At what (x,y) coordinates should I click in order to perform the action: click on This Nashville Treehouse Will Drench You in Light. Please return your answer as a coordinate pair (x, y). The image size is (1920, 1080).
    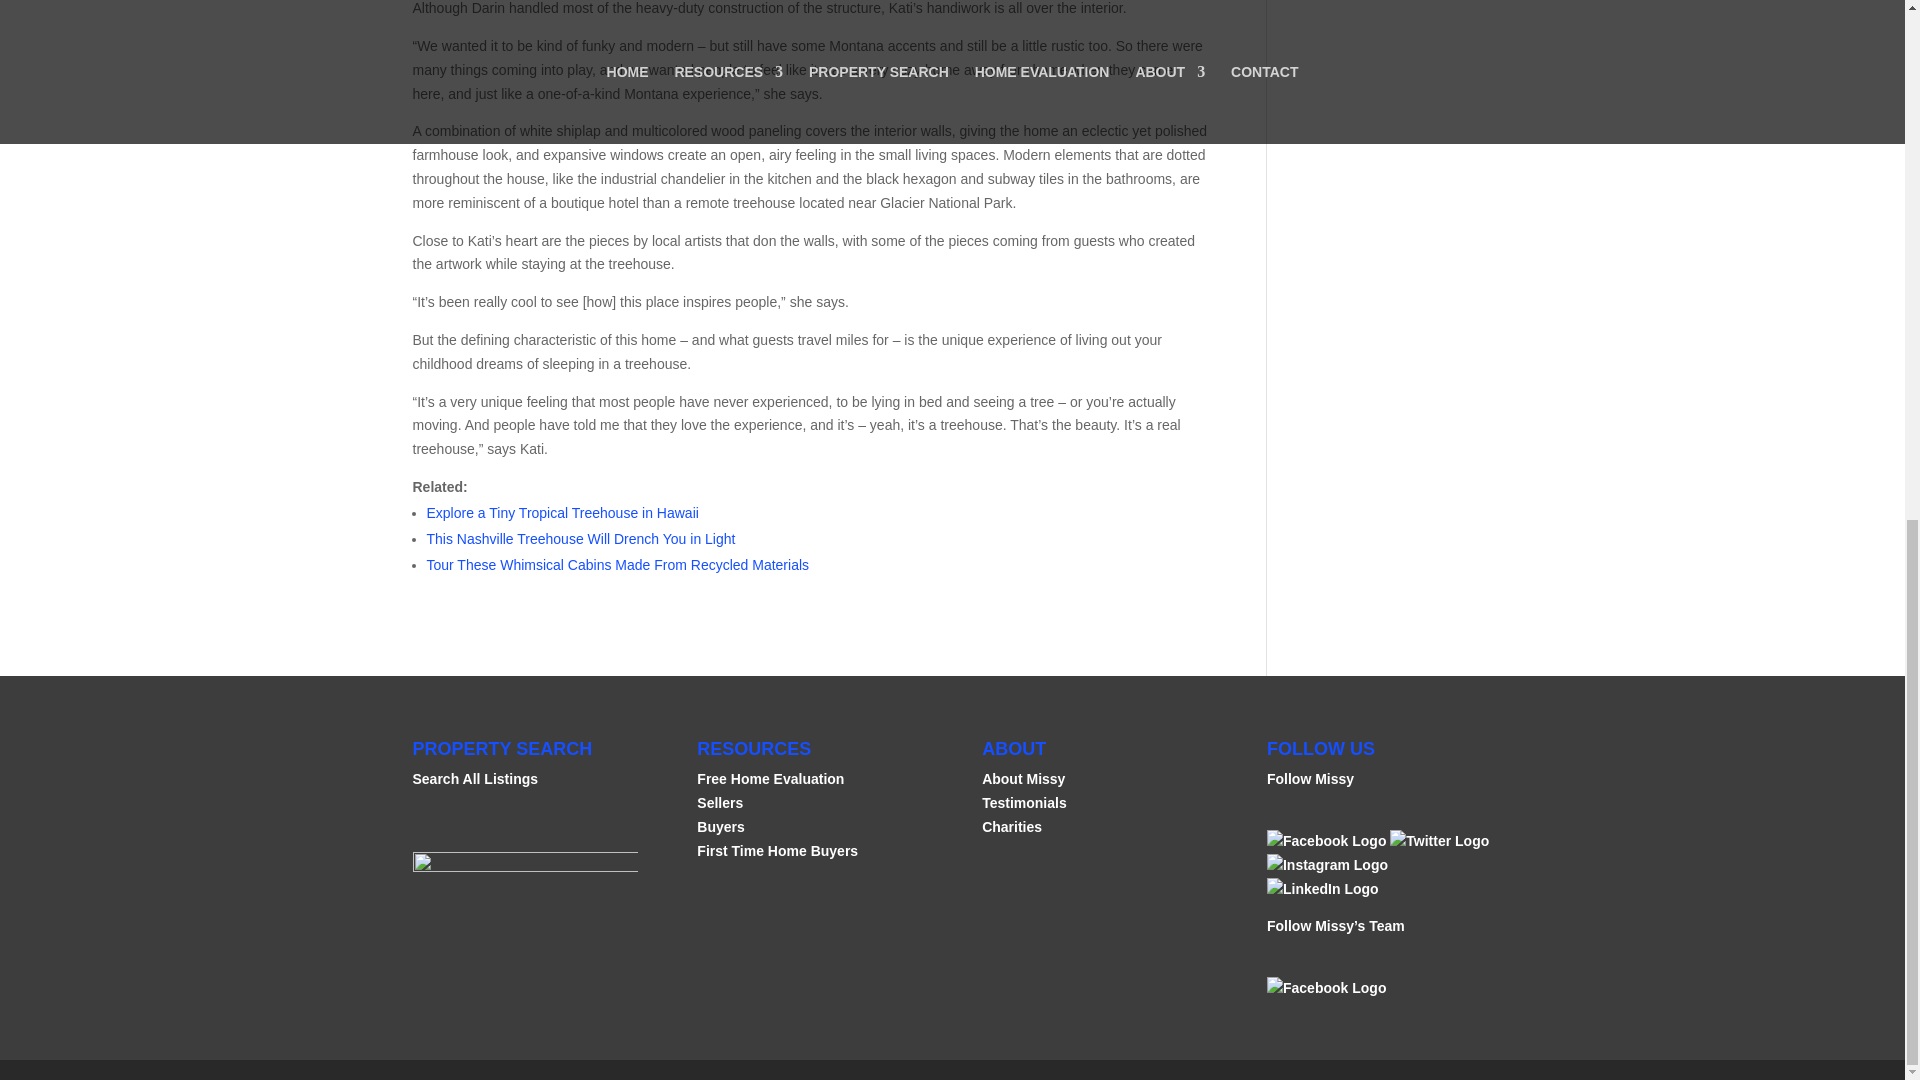
    Looking at the image, I should click on (580, 538).